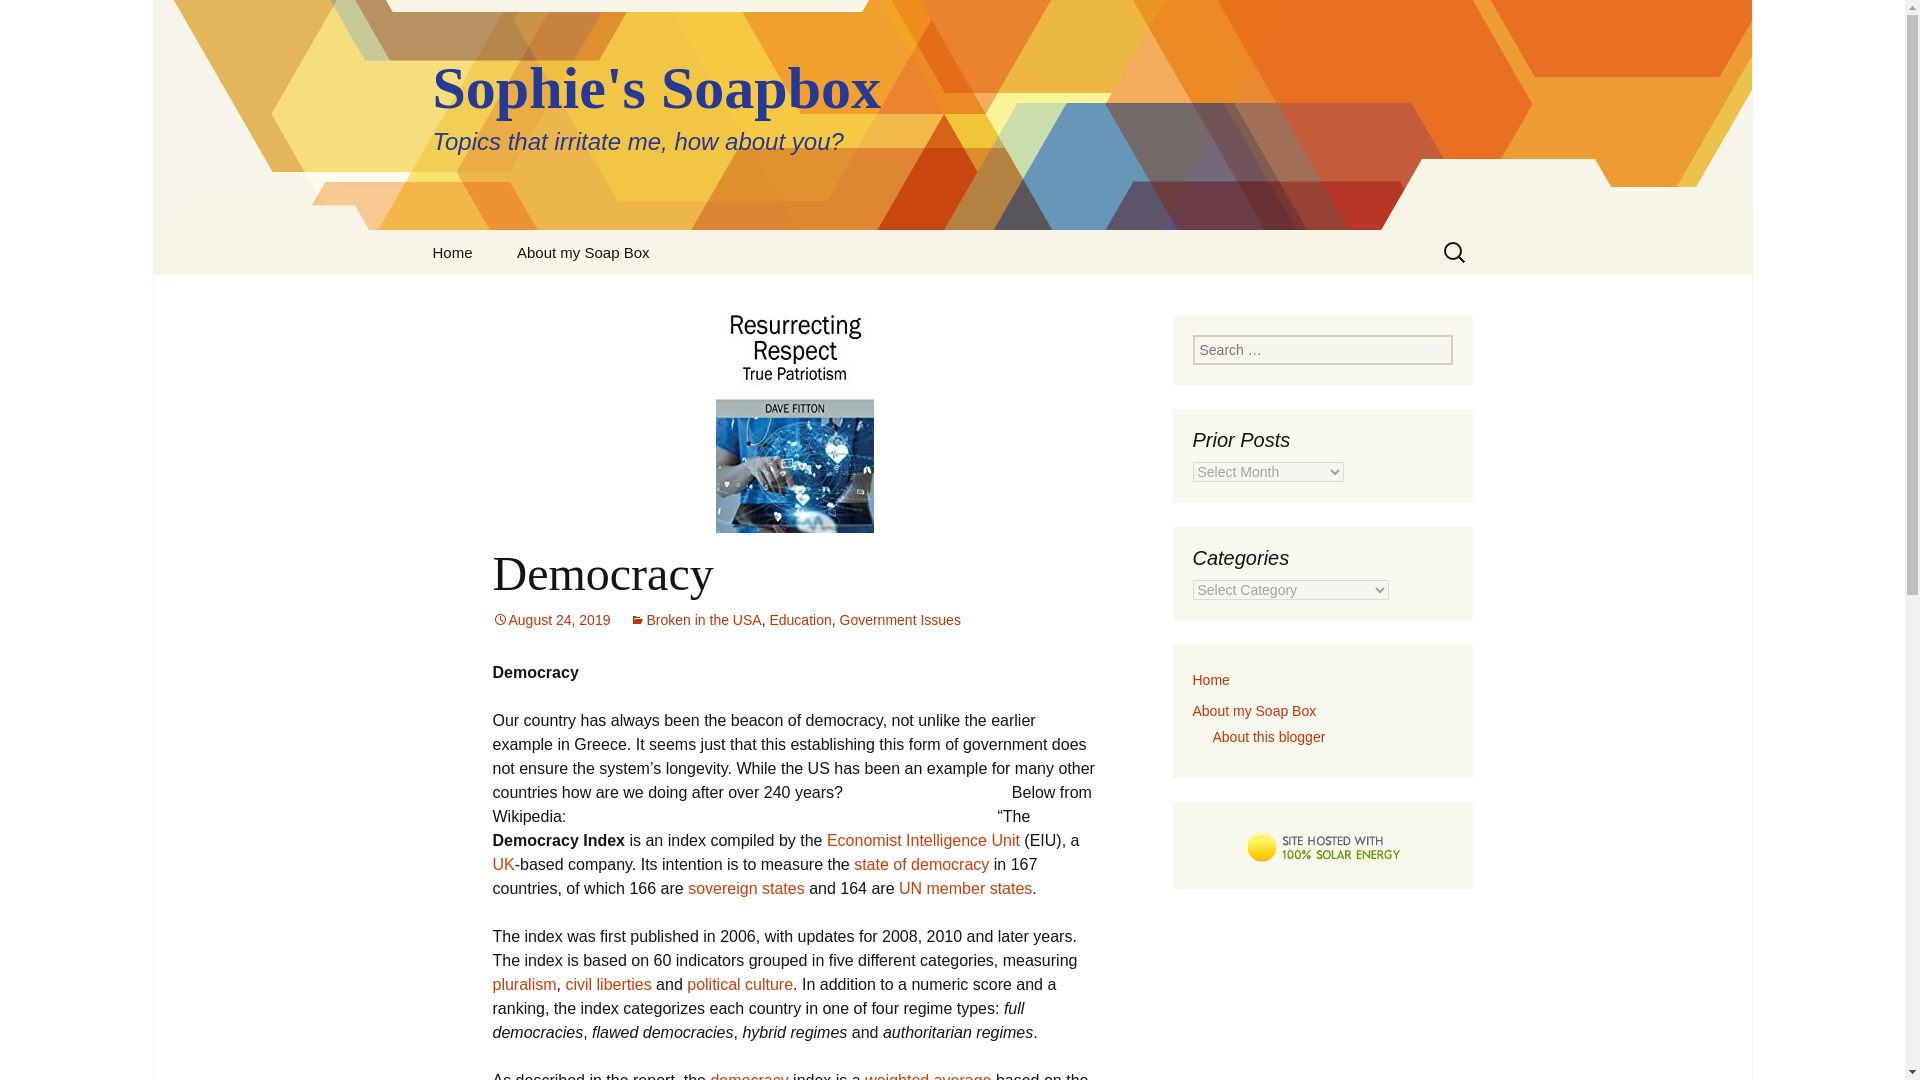 This screenshot has height=1080, width=1920. I want to click on political culture, so click(740, 984).